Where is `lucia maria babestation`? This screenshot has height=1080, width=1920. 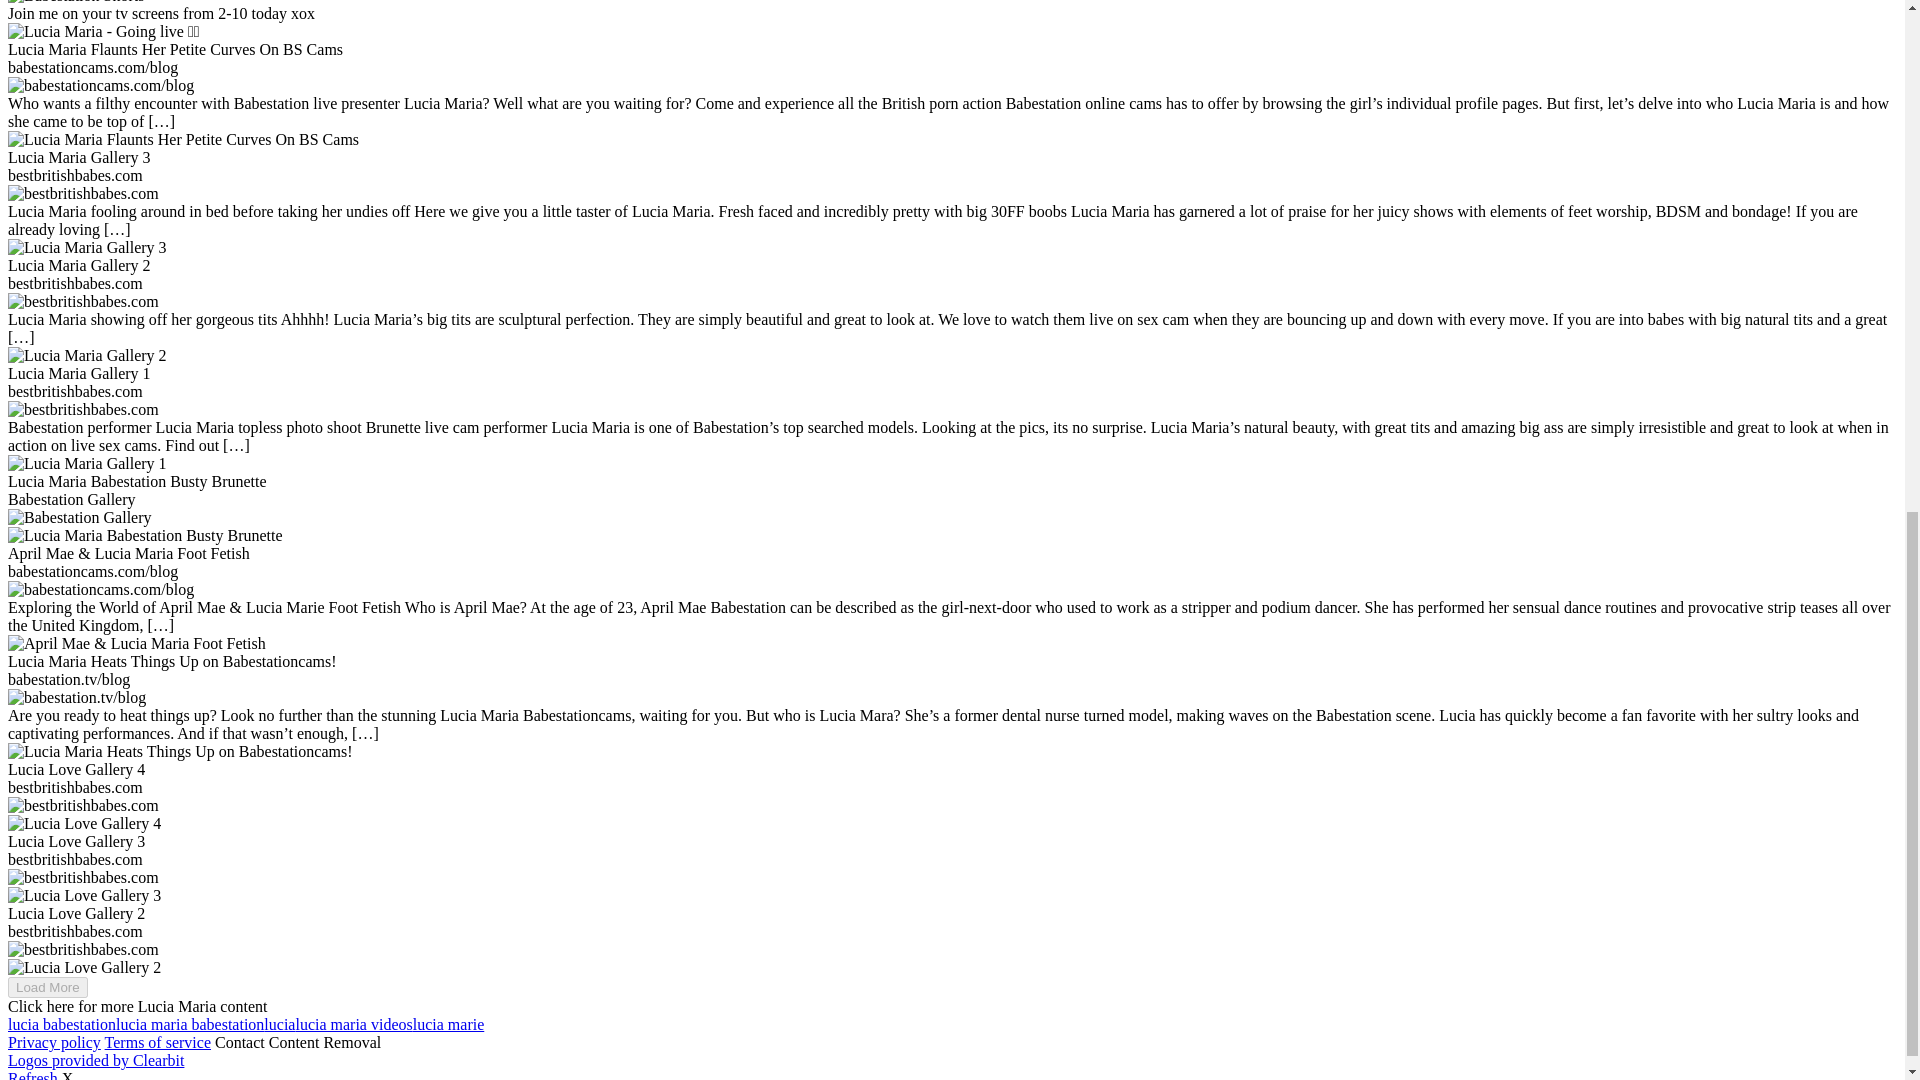 lucia maria babestation is located at coordinates (190, 1024).